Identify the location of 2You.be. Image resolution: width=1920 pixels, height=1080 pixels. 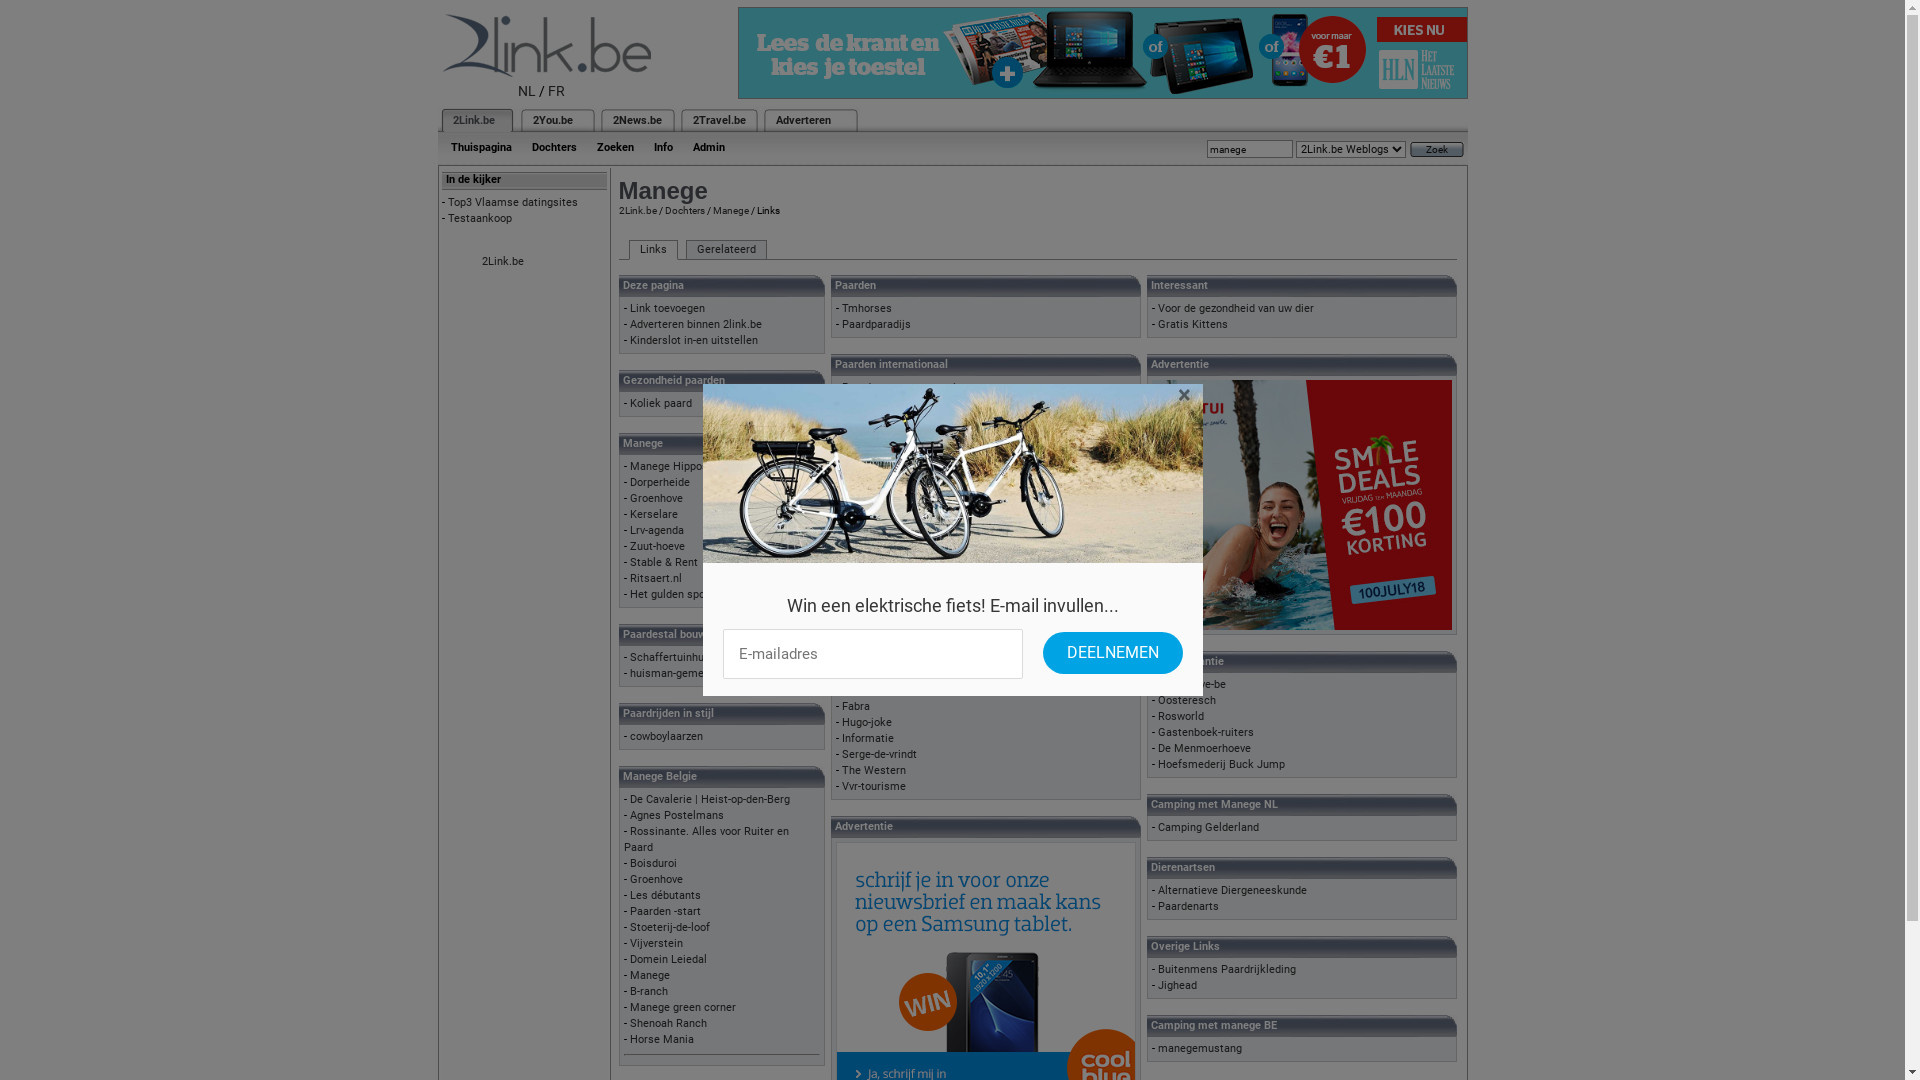
(552, 120).